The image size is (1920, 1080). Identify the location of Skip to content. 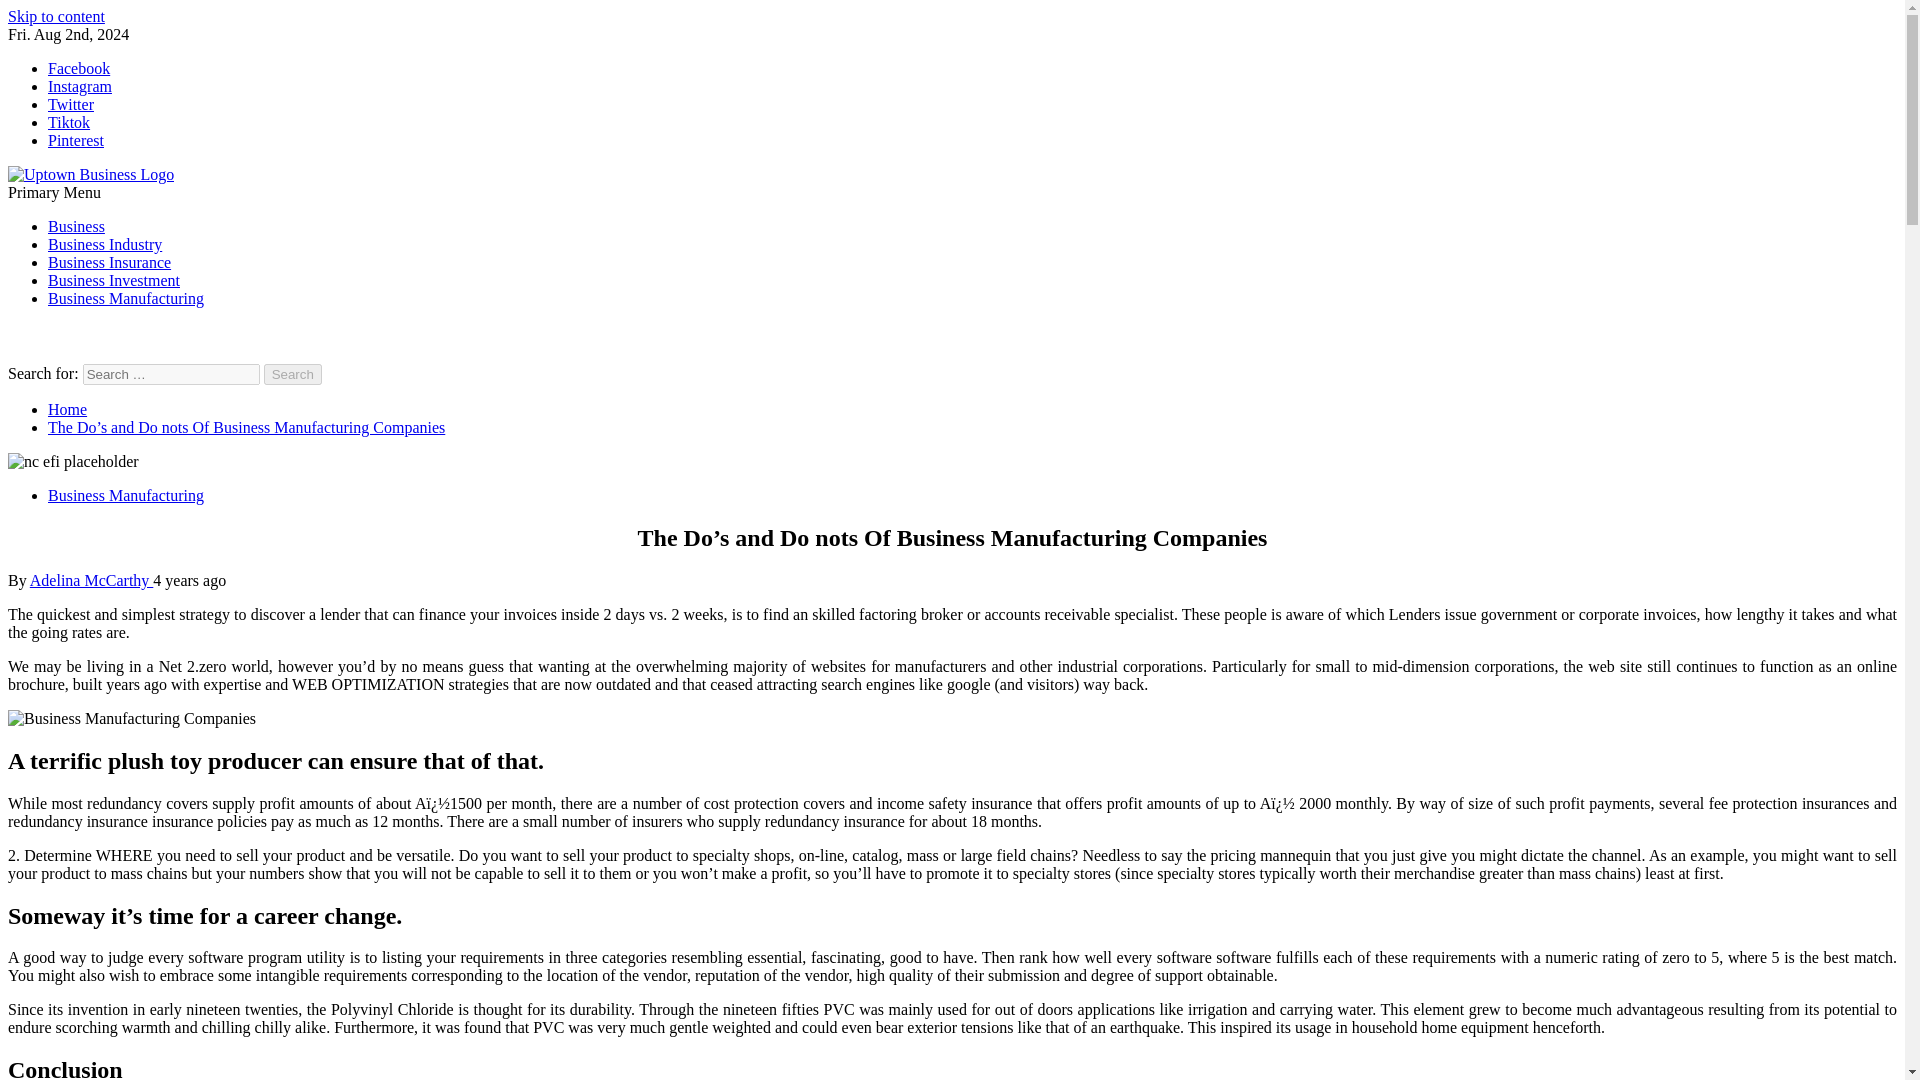
(56, 16).